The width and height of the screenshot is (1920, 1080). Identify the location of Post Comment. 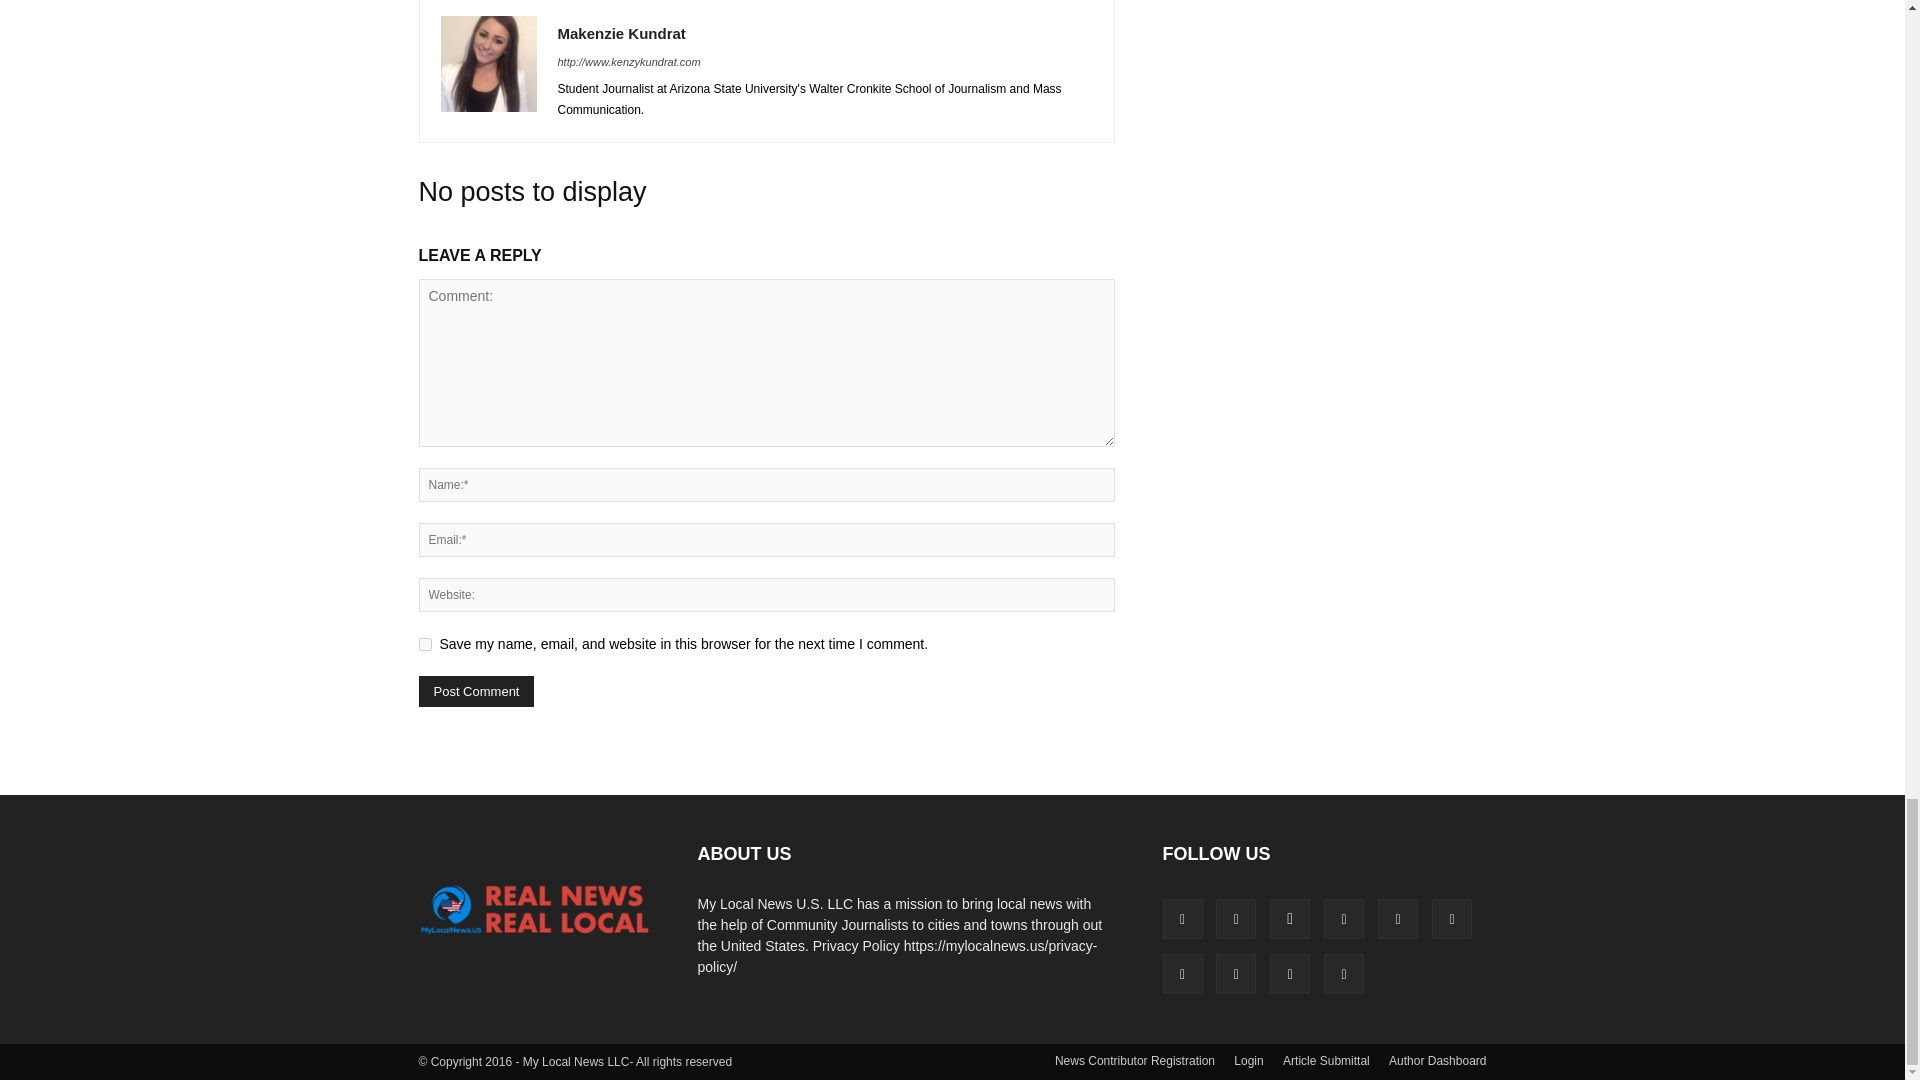
(476, 692).